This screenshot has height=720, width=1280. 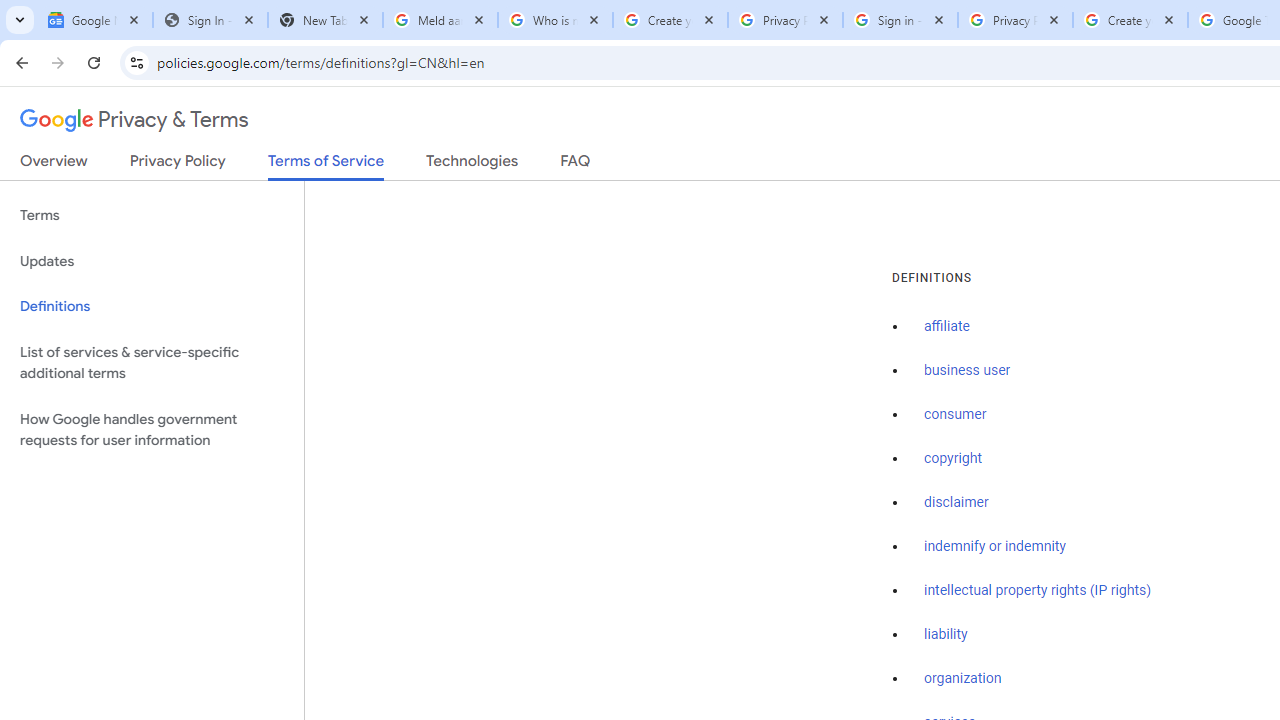 I want to click on copyright, so click(x=952, y=459).